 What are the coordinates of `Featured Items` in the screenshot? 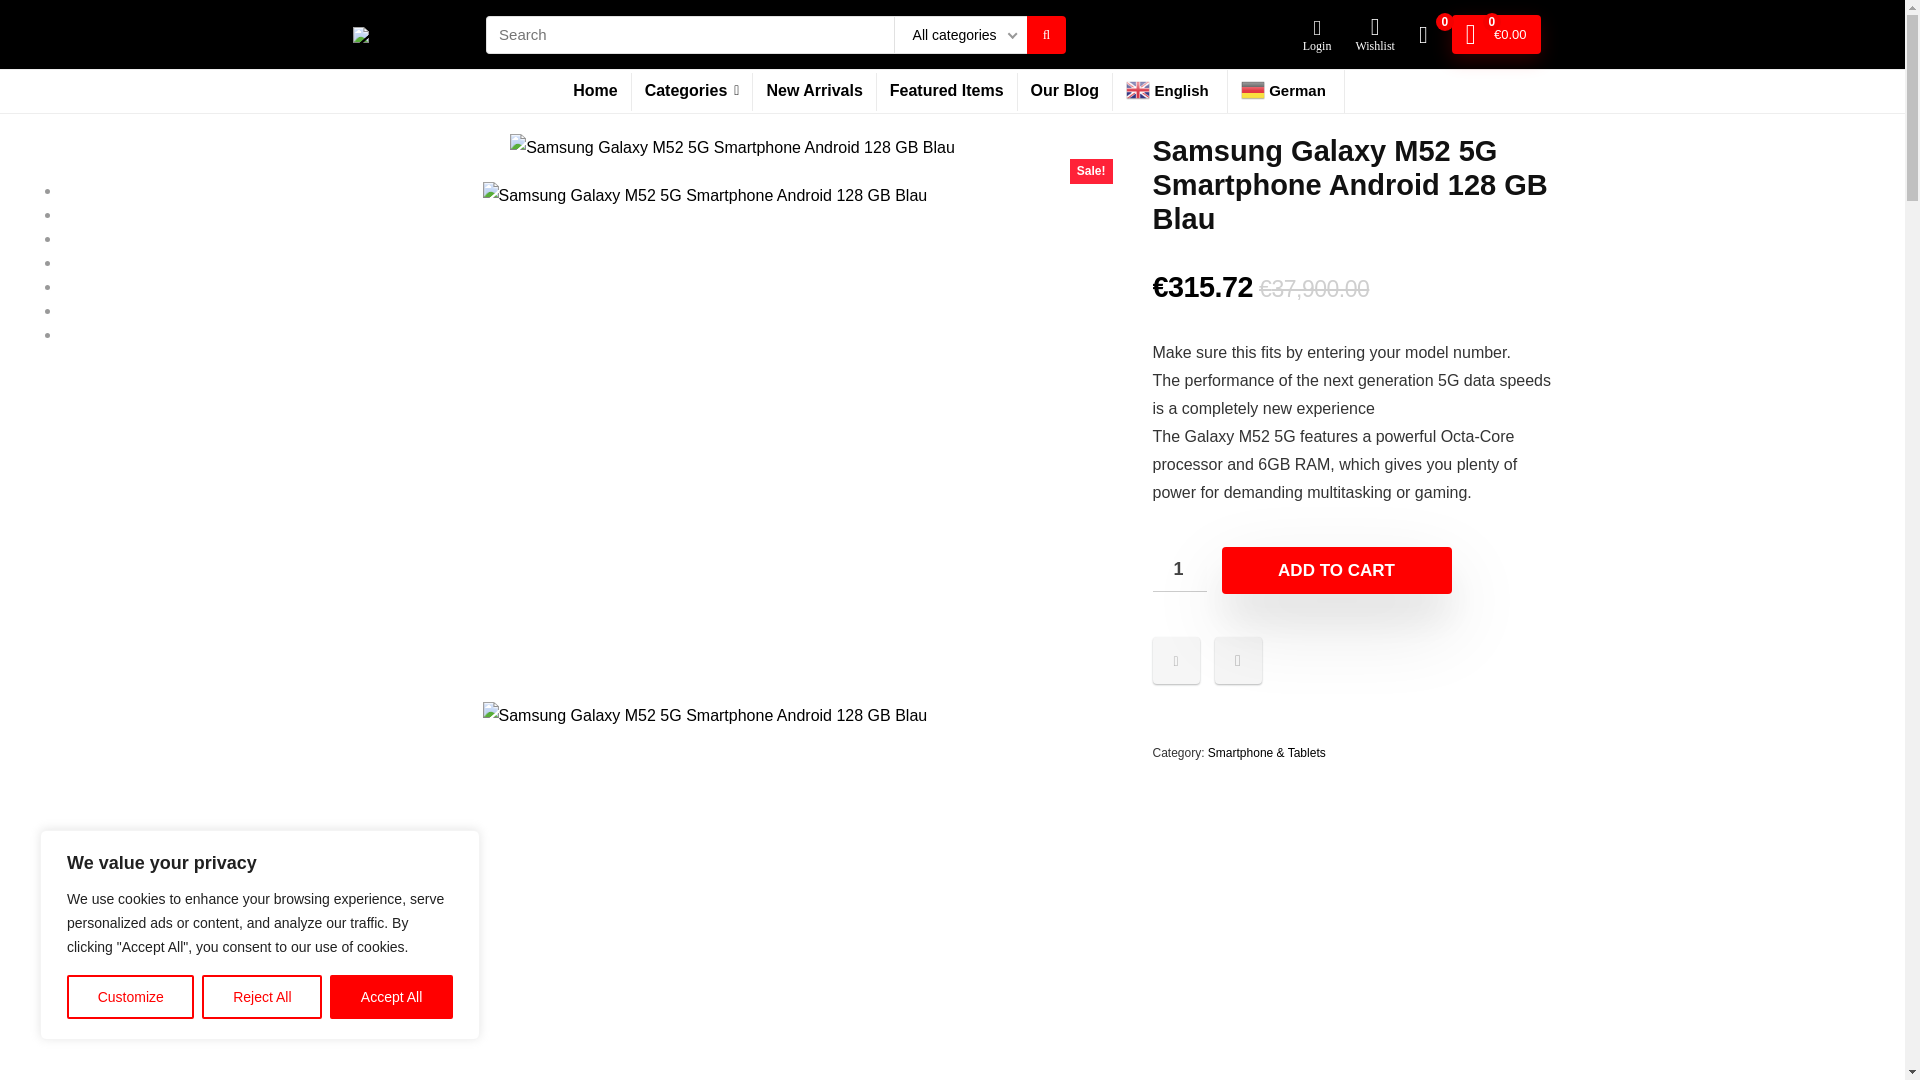 It's located at (947, 91).